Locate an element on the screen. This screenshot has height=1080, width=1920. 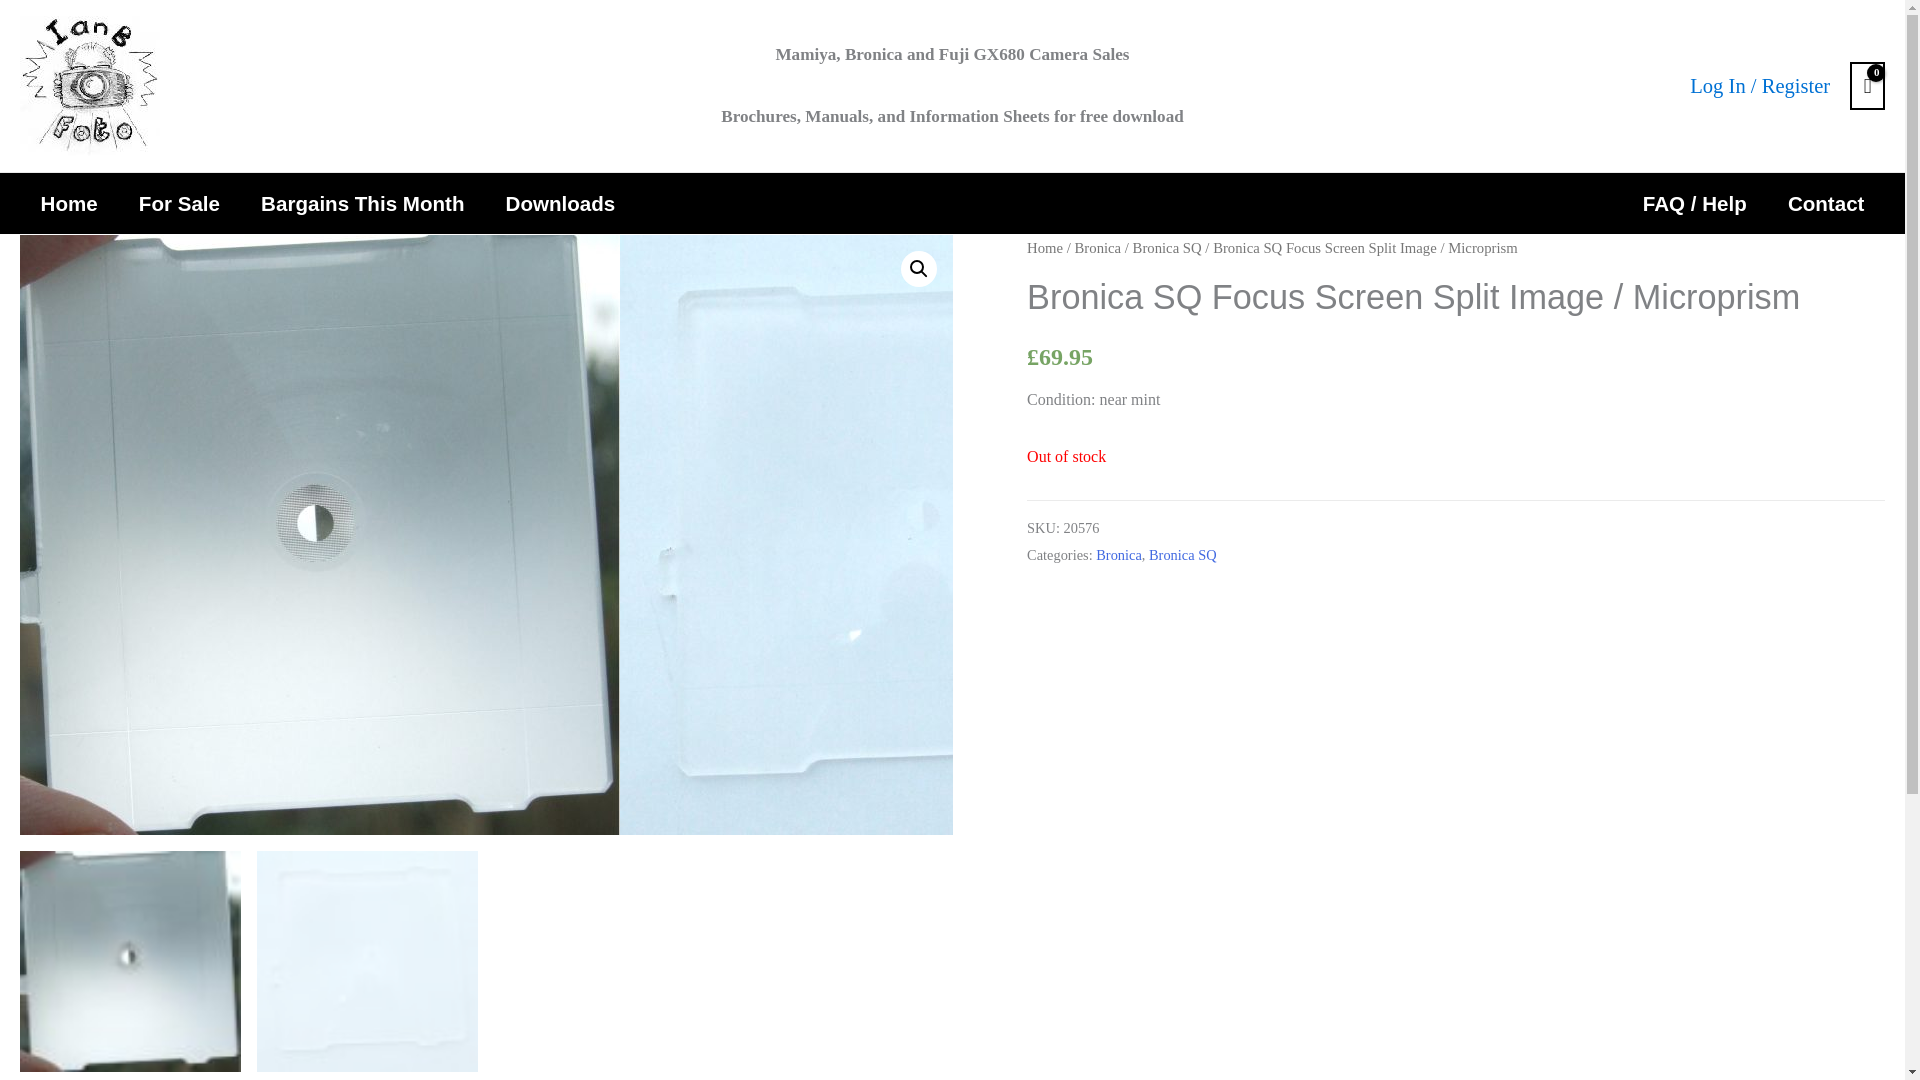
Bronica SQ is located at coordinates (1166, 247).